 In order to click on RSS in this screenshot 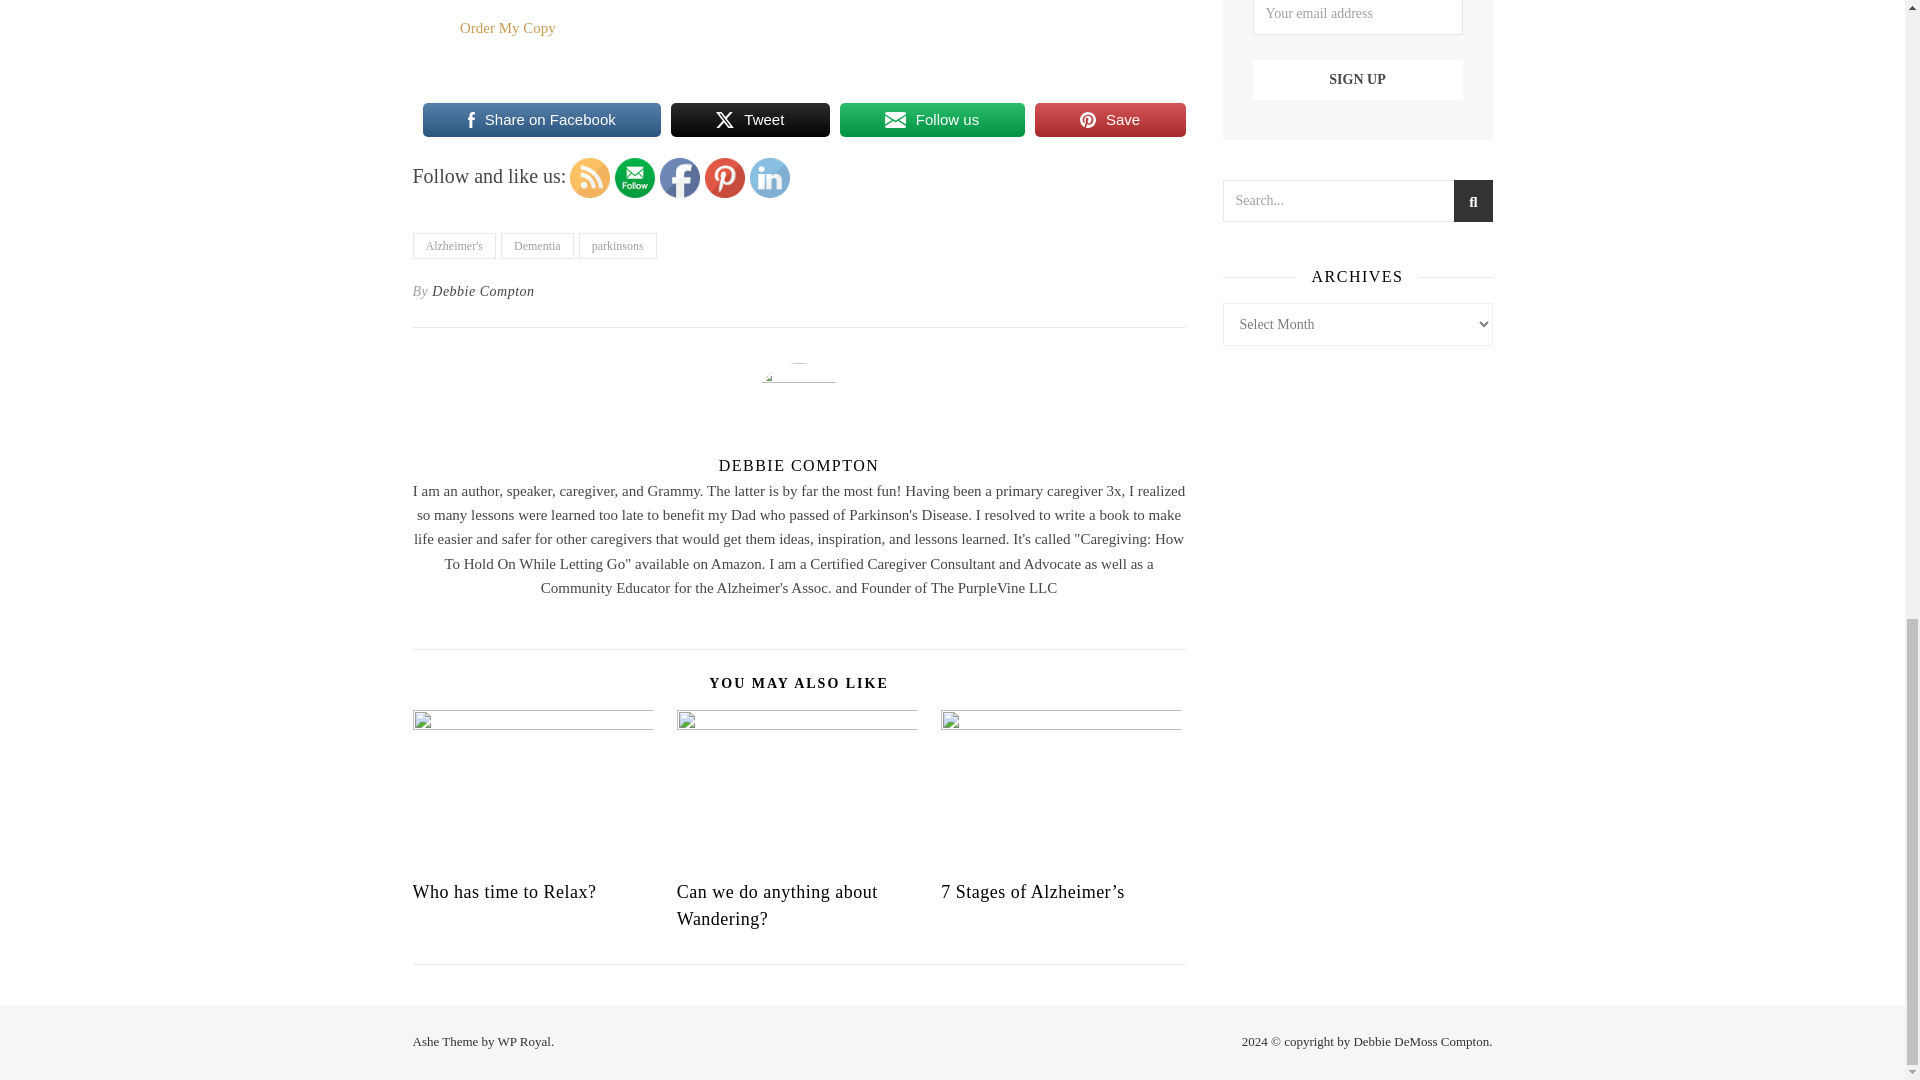, I will do `click(590, 177)`.